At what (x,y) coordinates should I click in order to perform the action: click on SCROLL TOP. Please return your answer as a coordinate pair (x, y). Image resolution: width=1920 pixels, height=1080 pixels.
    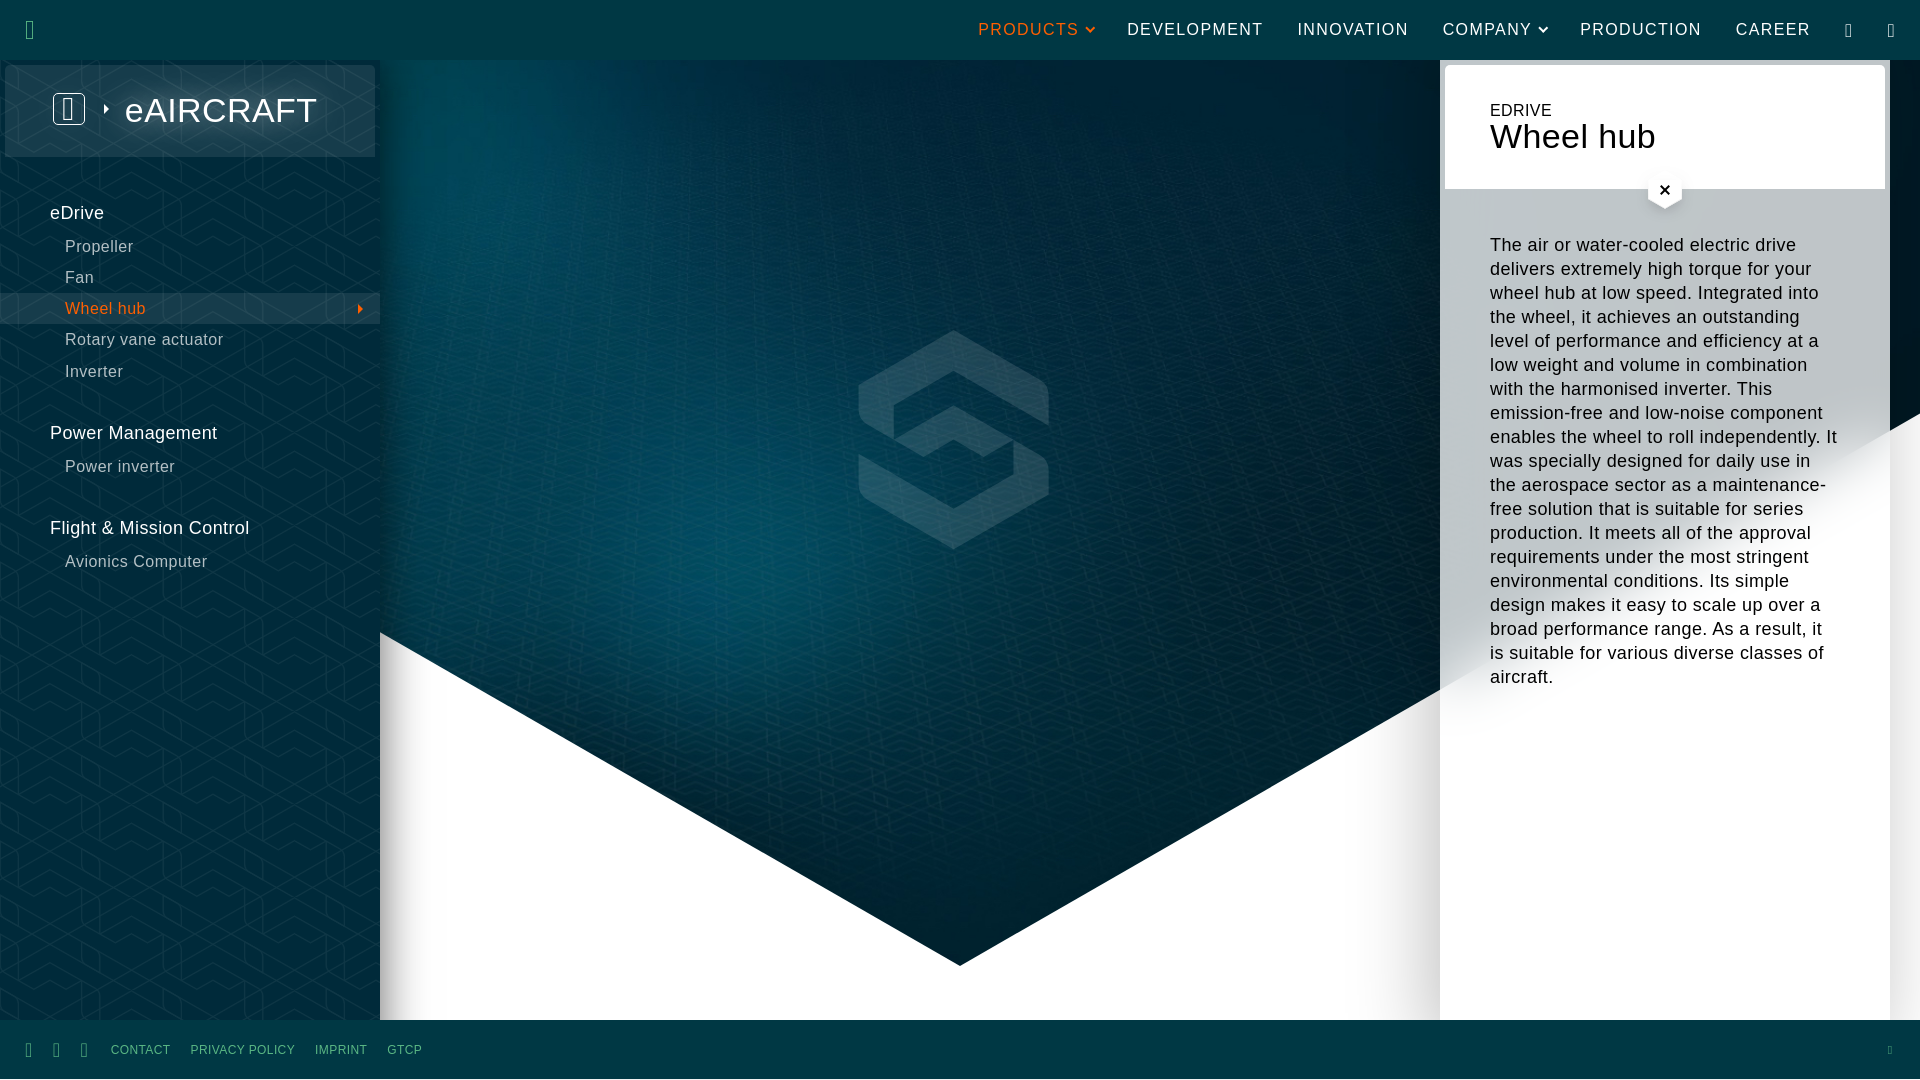
    Looking at the image, I should click on (1890, 1048).